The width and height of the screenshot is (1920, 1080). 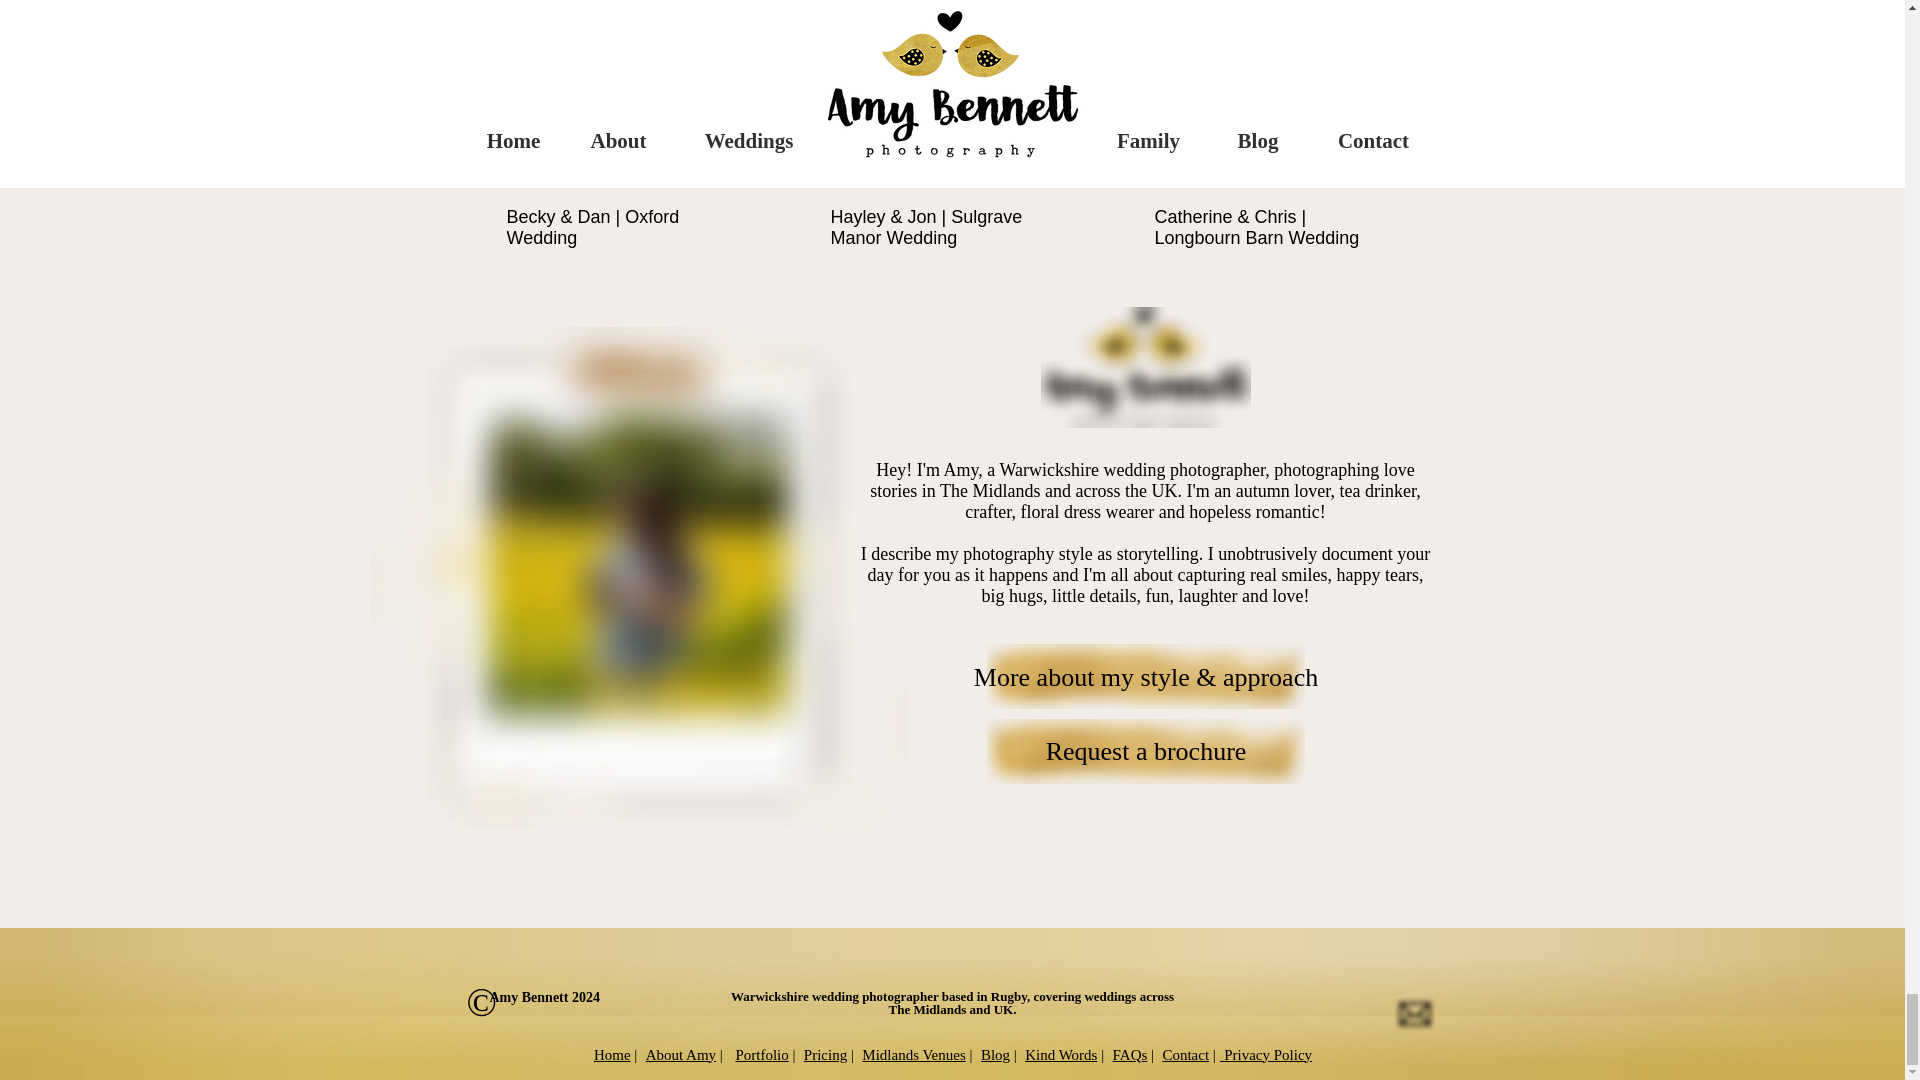 I want to click on Request a brochure, so click(x=1146, y=750).